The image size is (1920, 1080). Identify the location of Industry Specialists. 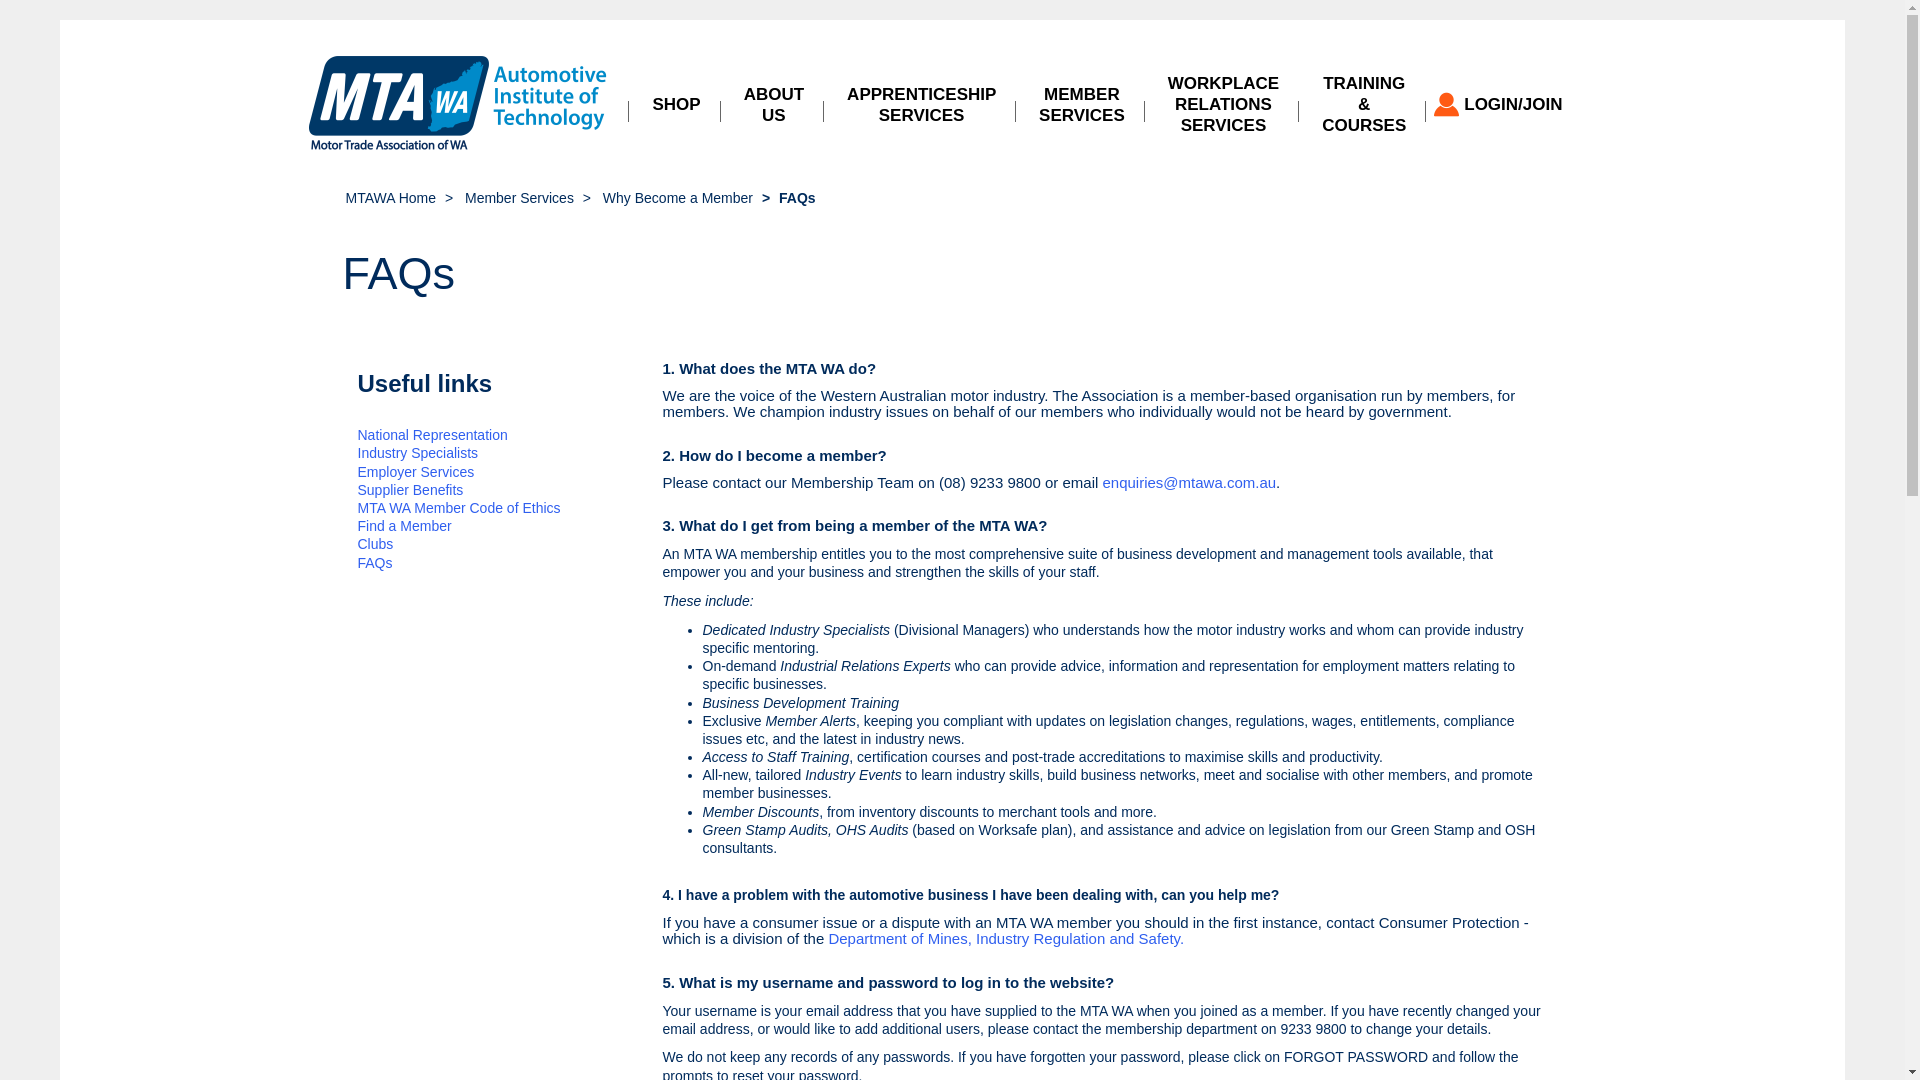
(418, 453).